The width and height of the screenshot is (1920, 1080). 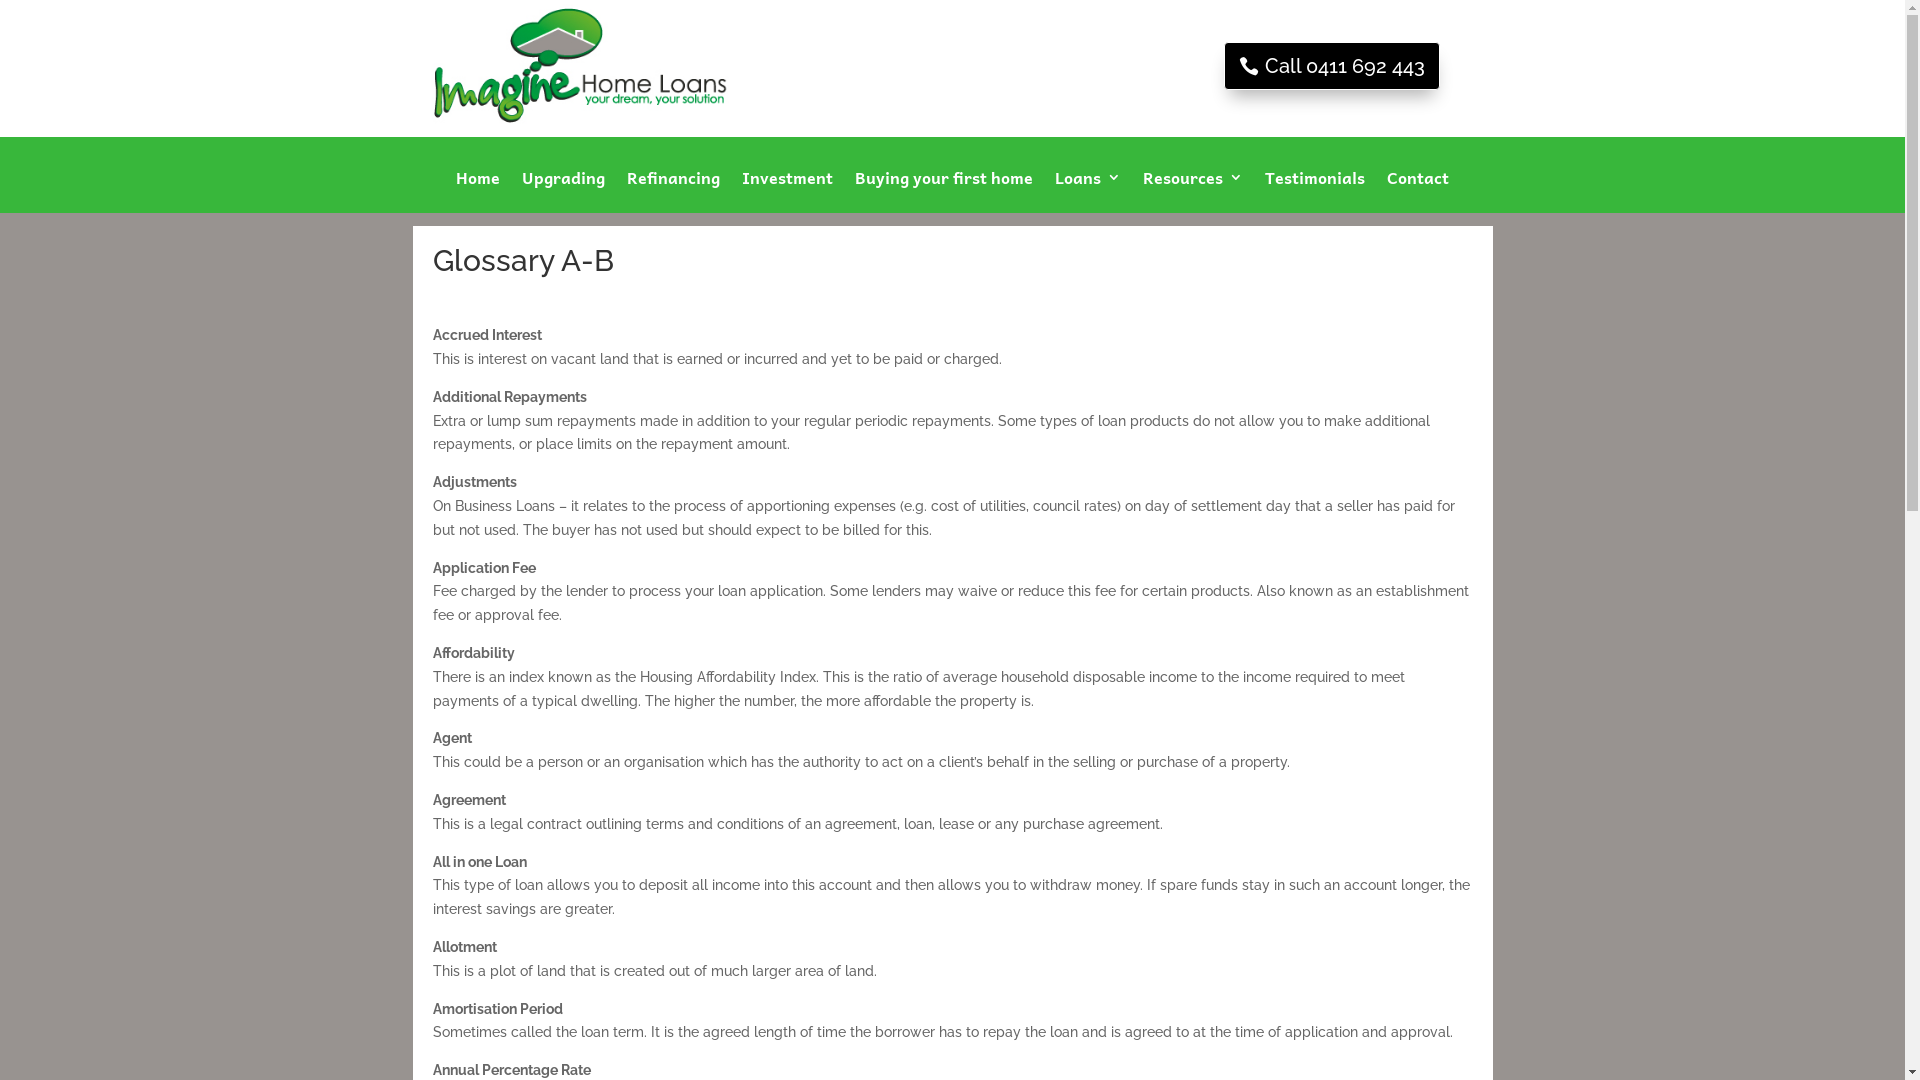 What do you see at coordinates (1332, 66) in the screenshot?
I see `Call 0411 692 443` at bounding box center [1332, 66].